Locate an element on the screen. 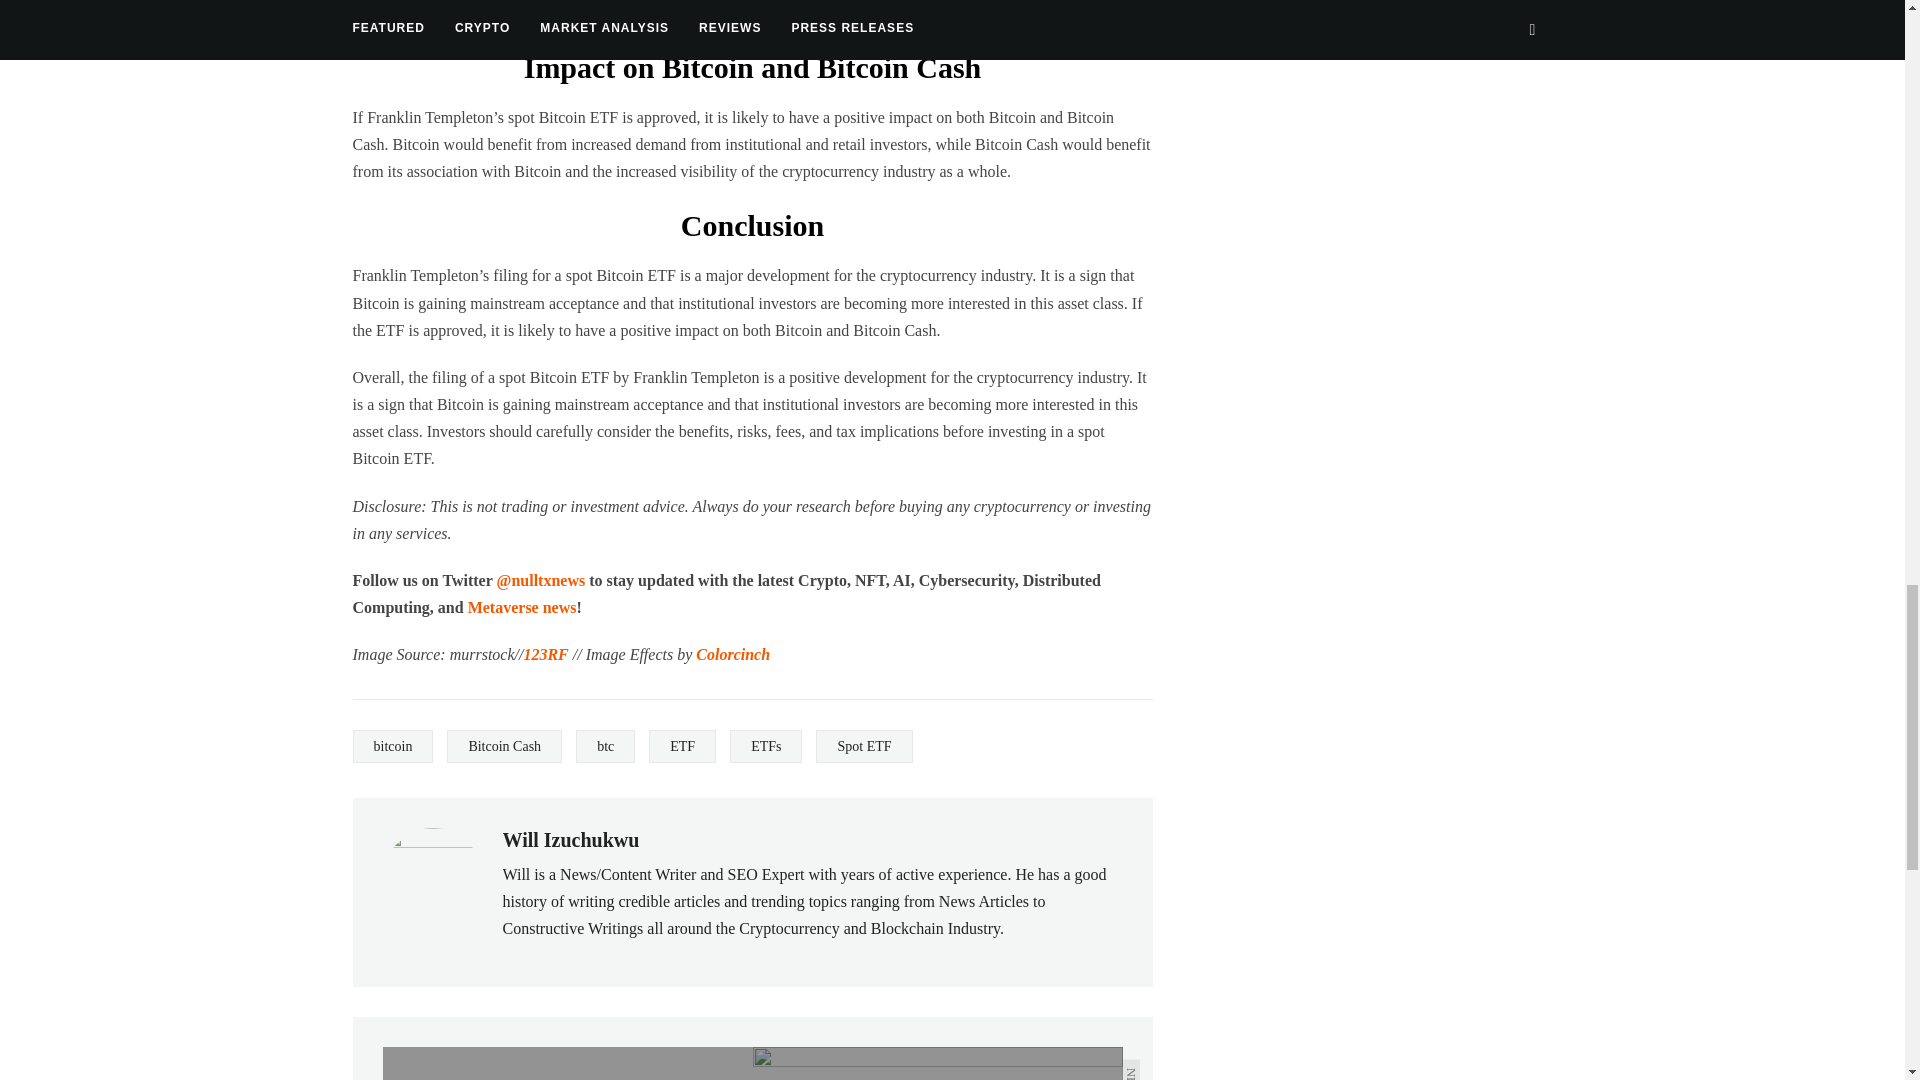 Image resolution: width=1920 pixels, height=1080 pixels. ETFs is located at coordinates (766, 746).